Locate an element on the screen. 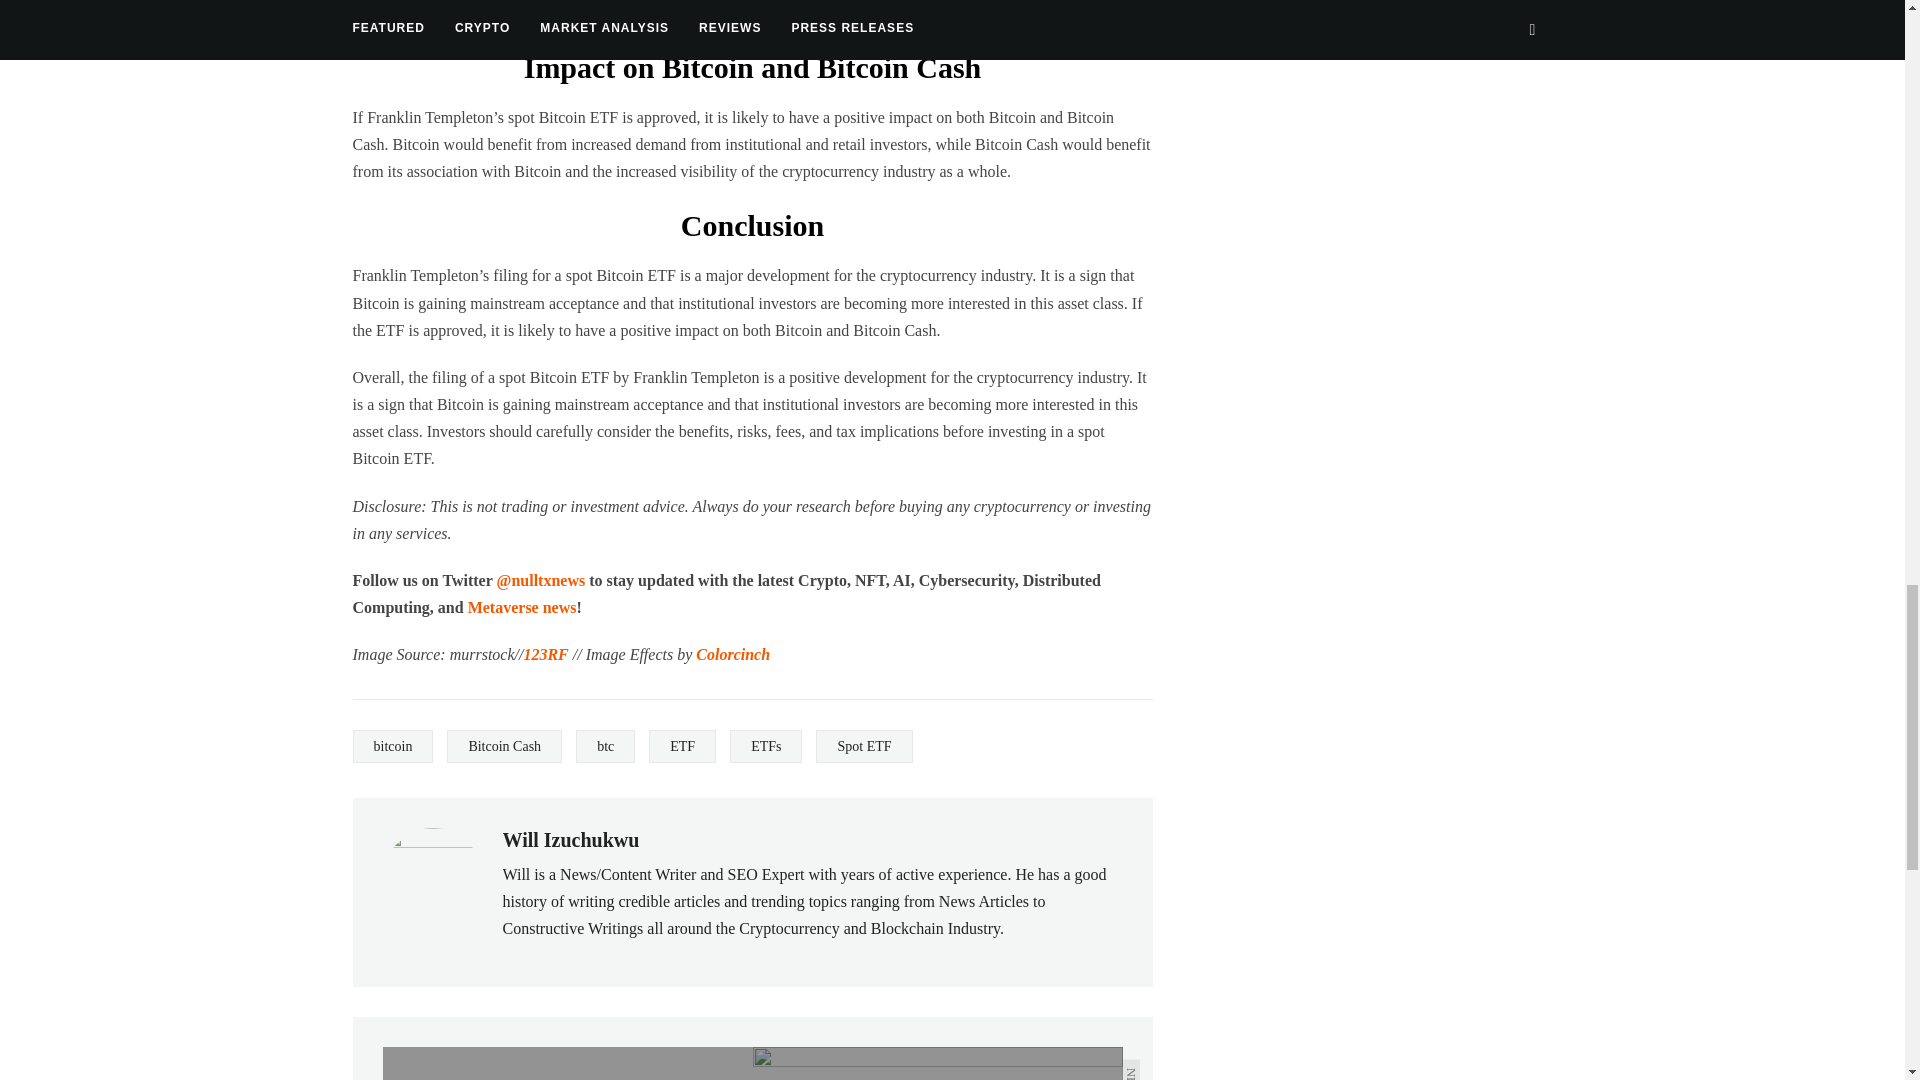 Image resolution: width=1920 pixels, height=1080 pixels. ETFs is located at coordinates (766, 746).